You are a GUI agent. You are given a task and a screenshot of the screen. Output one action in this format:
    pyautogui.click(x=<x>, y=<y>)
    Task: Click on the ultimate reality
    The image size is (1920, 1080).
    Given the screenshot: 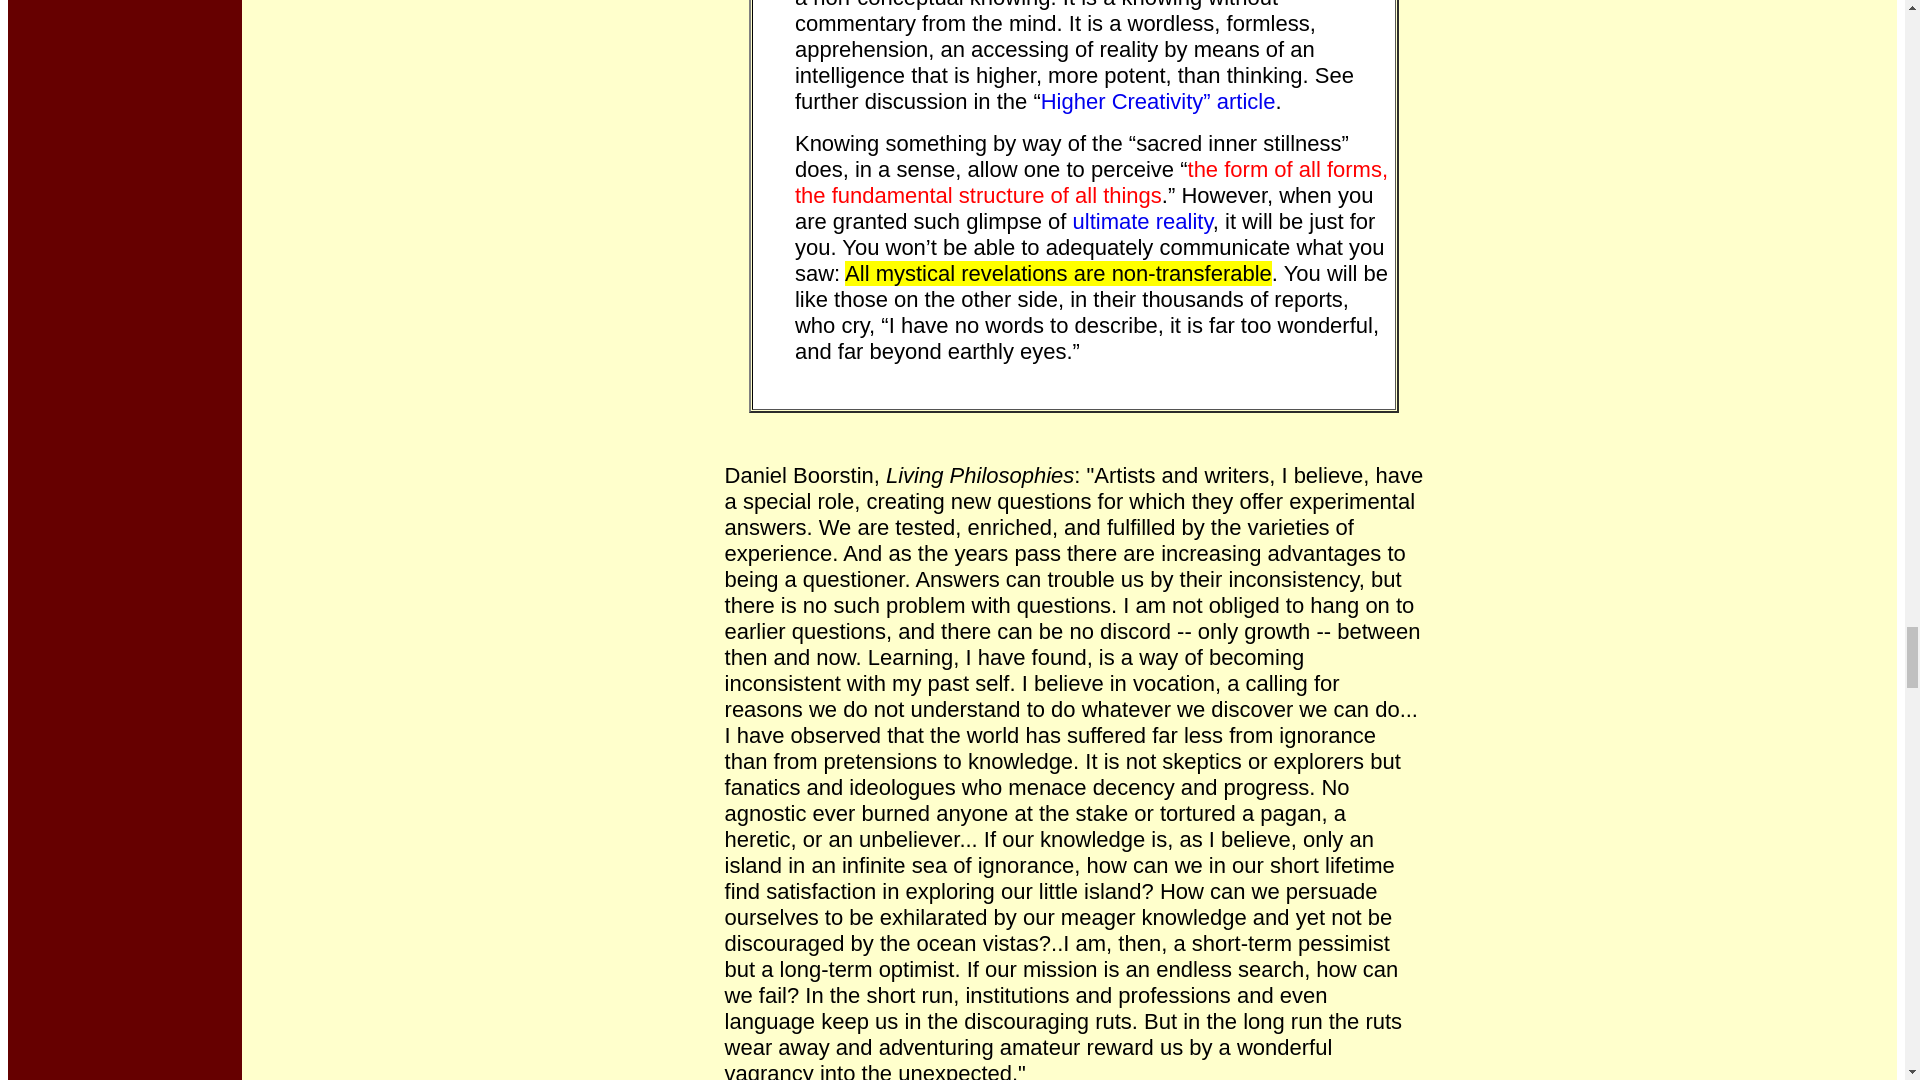 What is the action you would take?
    pyautogui.click(x=1143, y=222)
    